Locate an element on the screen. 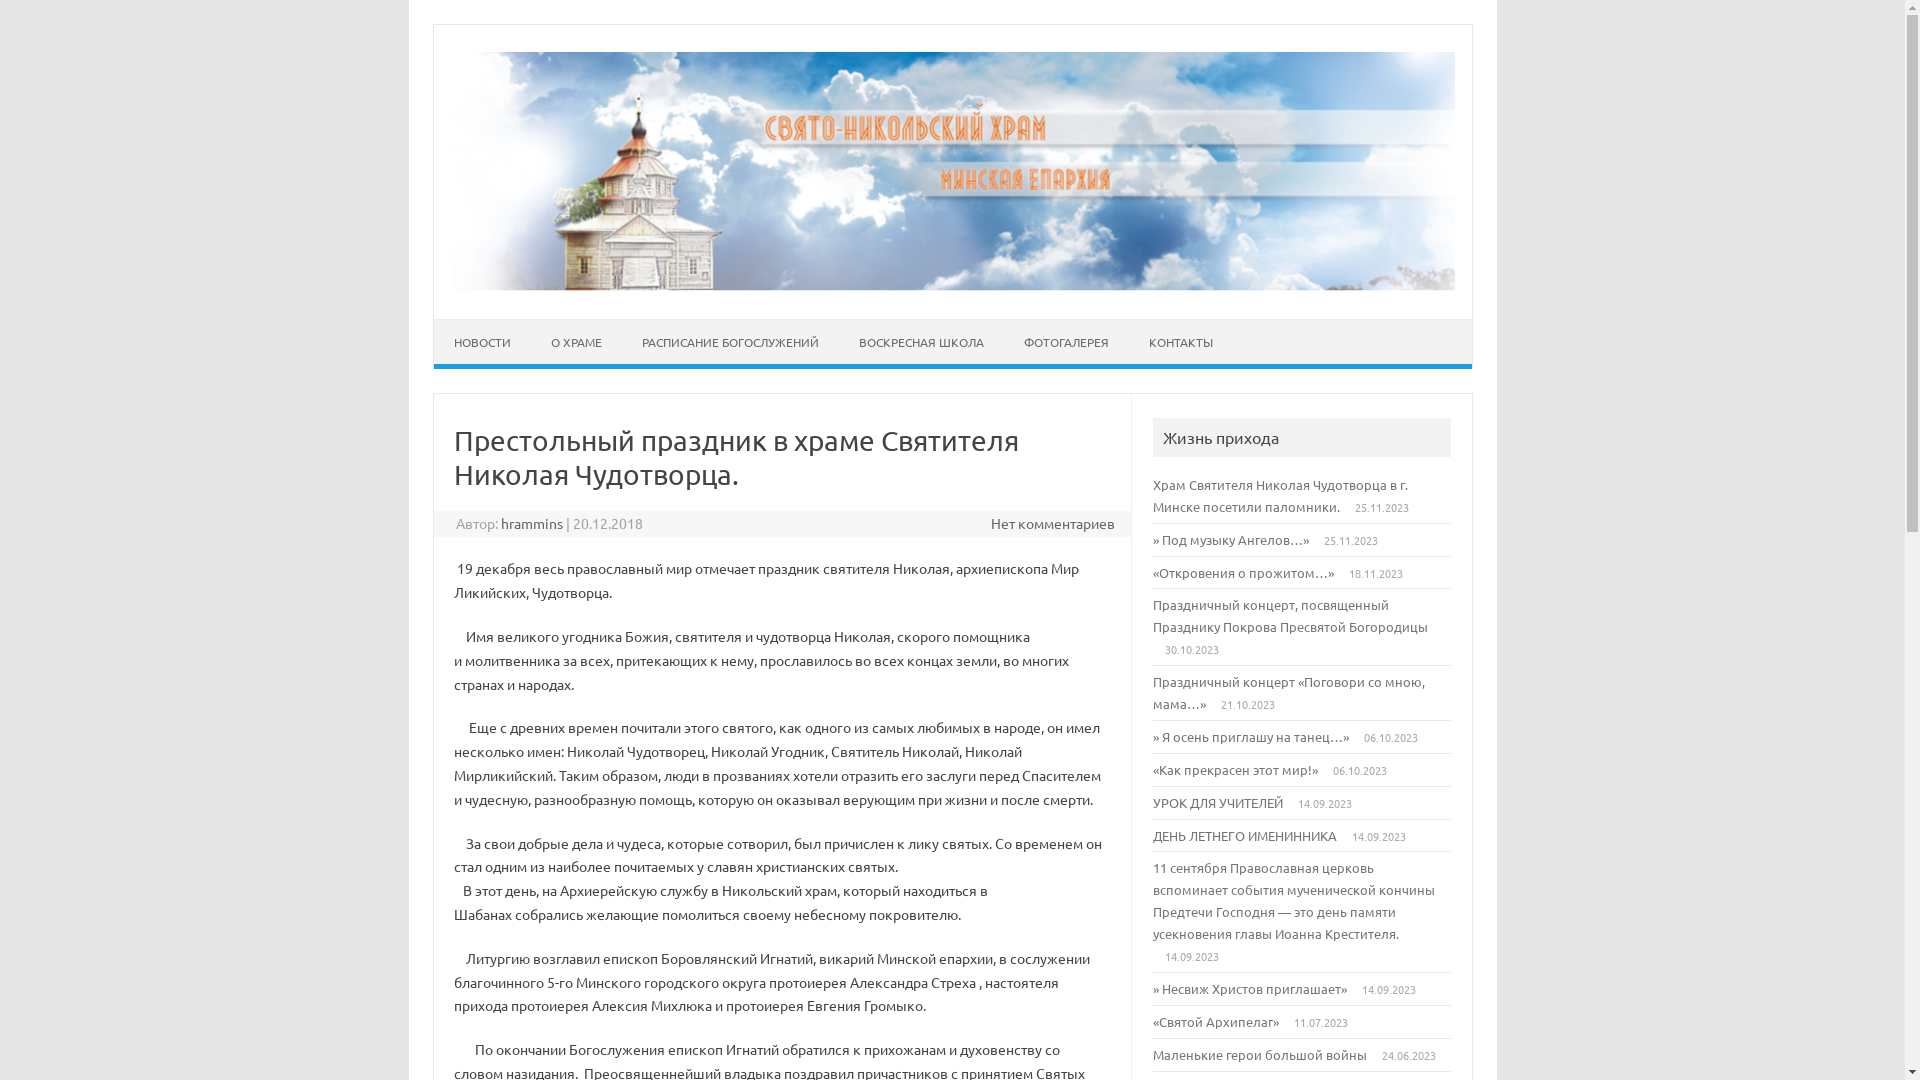 The width and height of the screenshot is (1920, 1080). hrammins is located at coordinates (532, 523).